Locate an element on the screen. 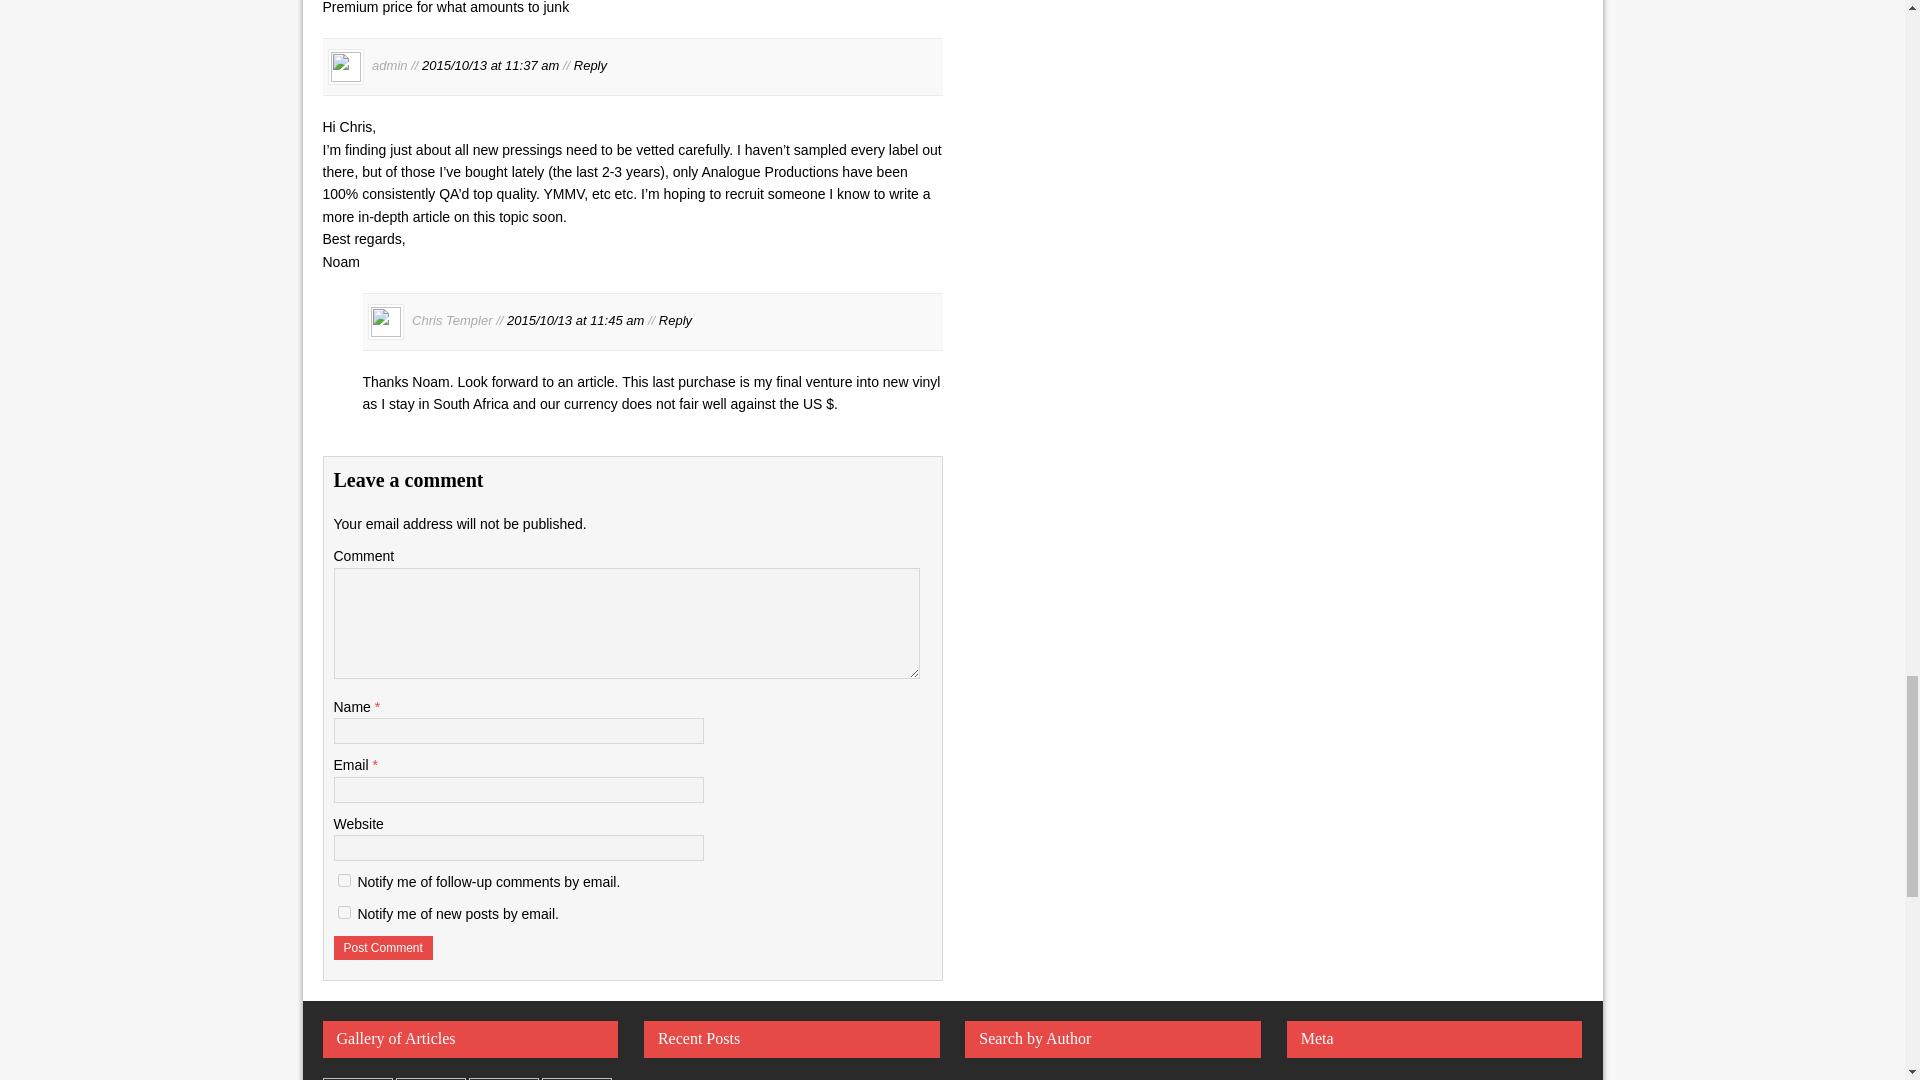  subscribe is located at coordinates (344, 912).